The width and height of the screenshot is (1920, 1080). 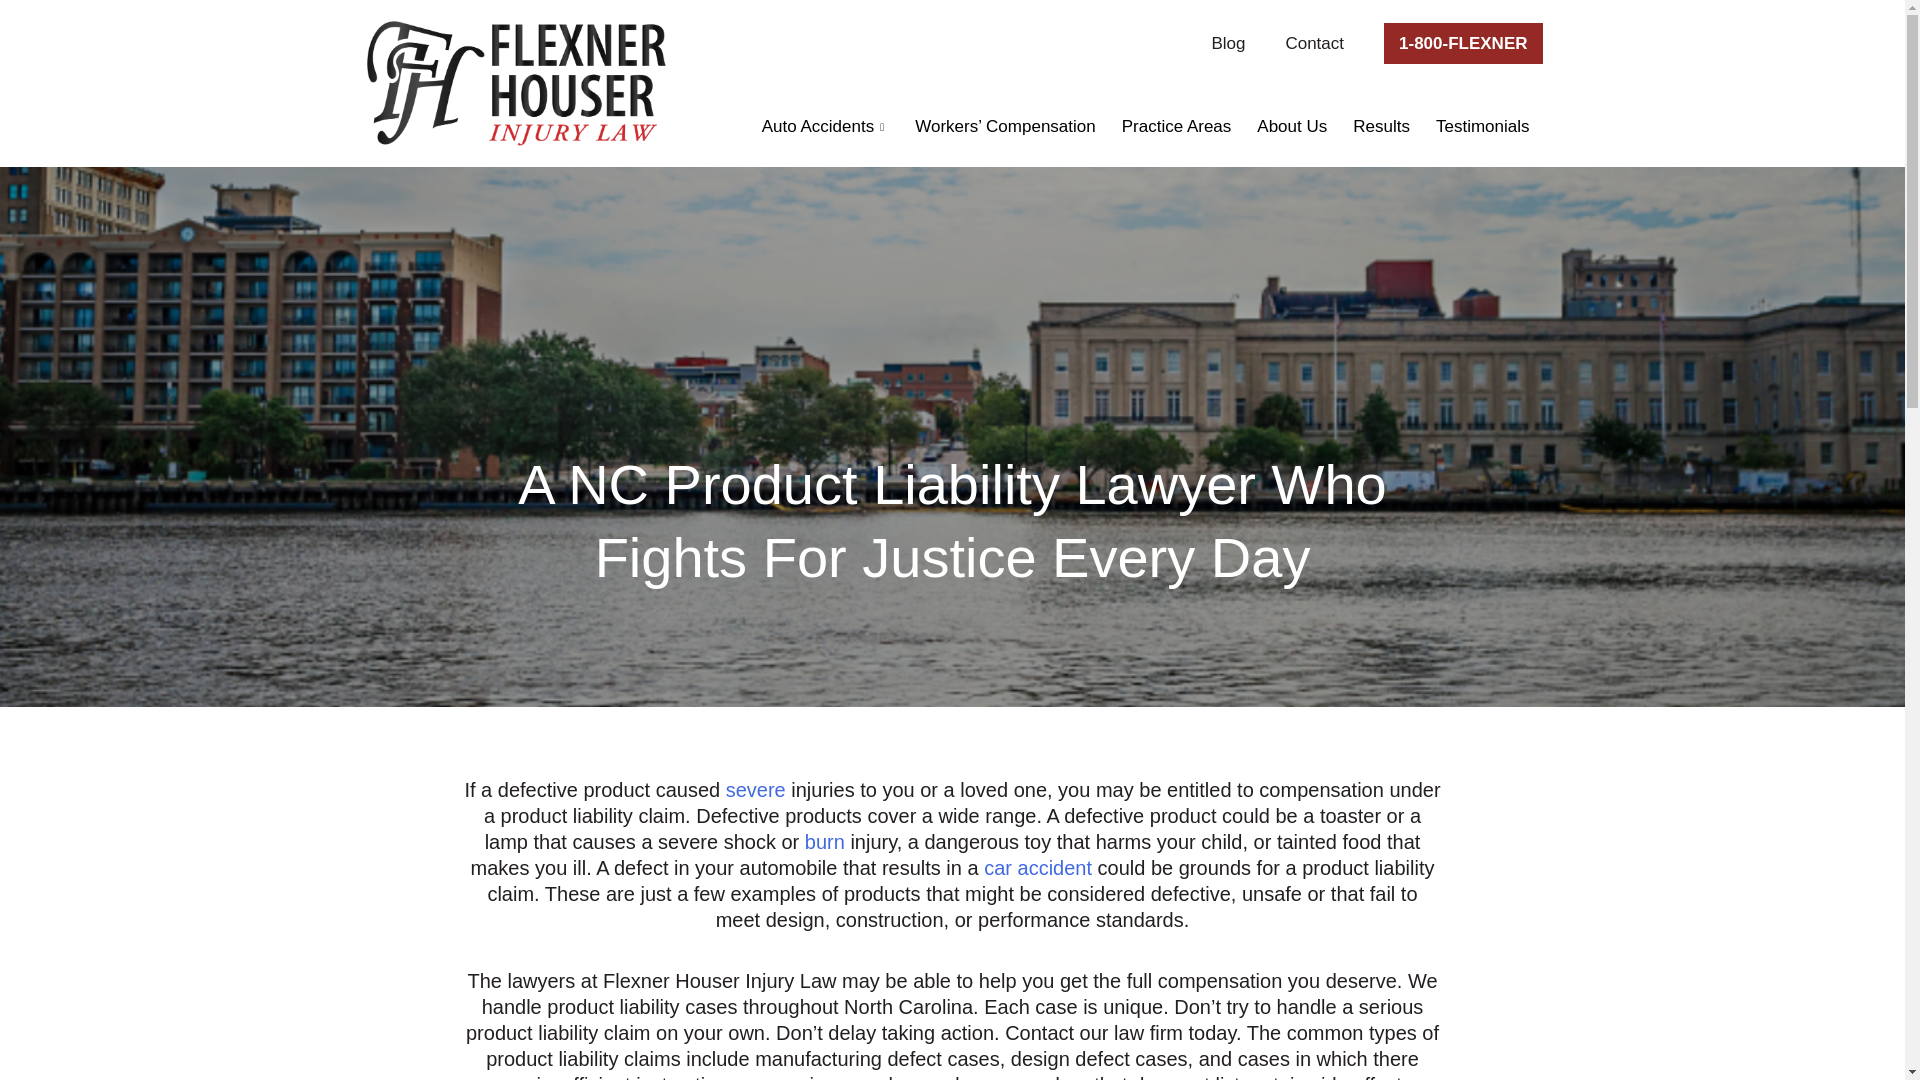 What do you see at coordinates (1228, 43) in the screenshot?
I see `Blog` at bounding box center [1228, 43].